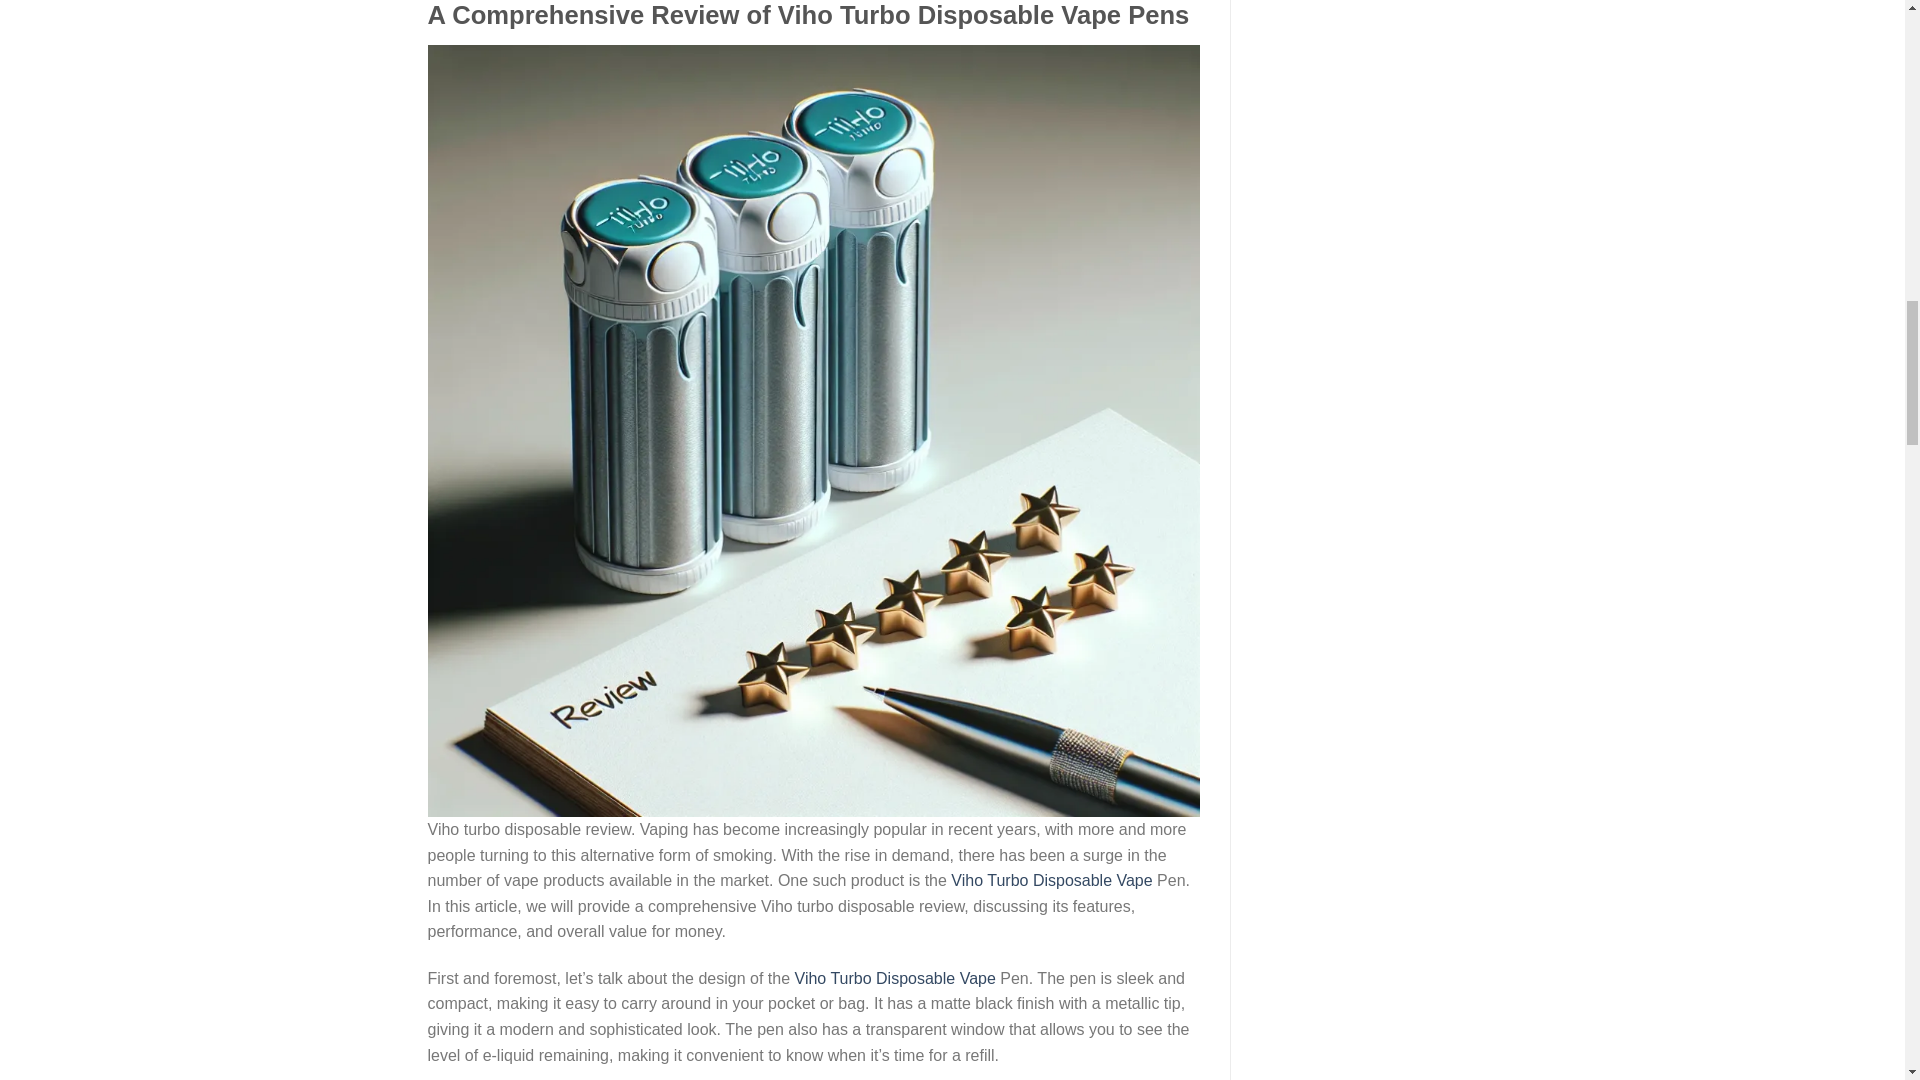 This screenshot has height=1080, width=1920. What do you see at coordinates (1051, 880) in the screenshot?
I see `Viho Turbo Disposable Vape` at bounding box center [1051, 880].